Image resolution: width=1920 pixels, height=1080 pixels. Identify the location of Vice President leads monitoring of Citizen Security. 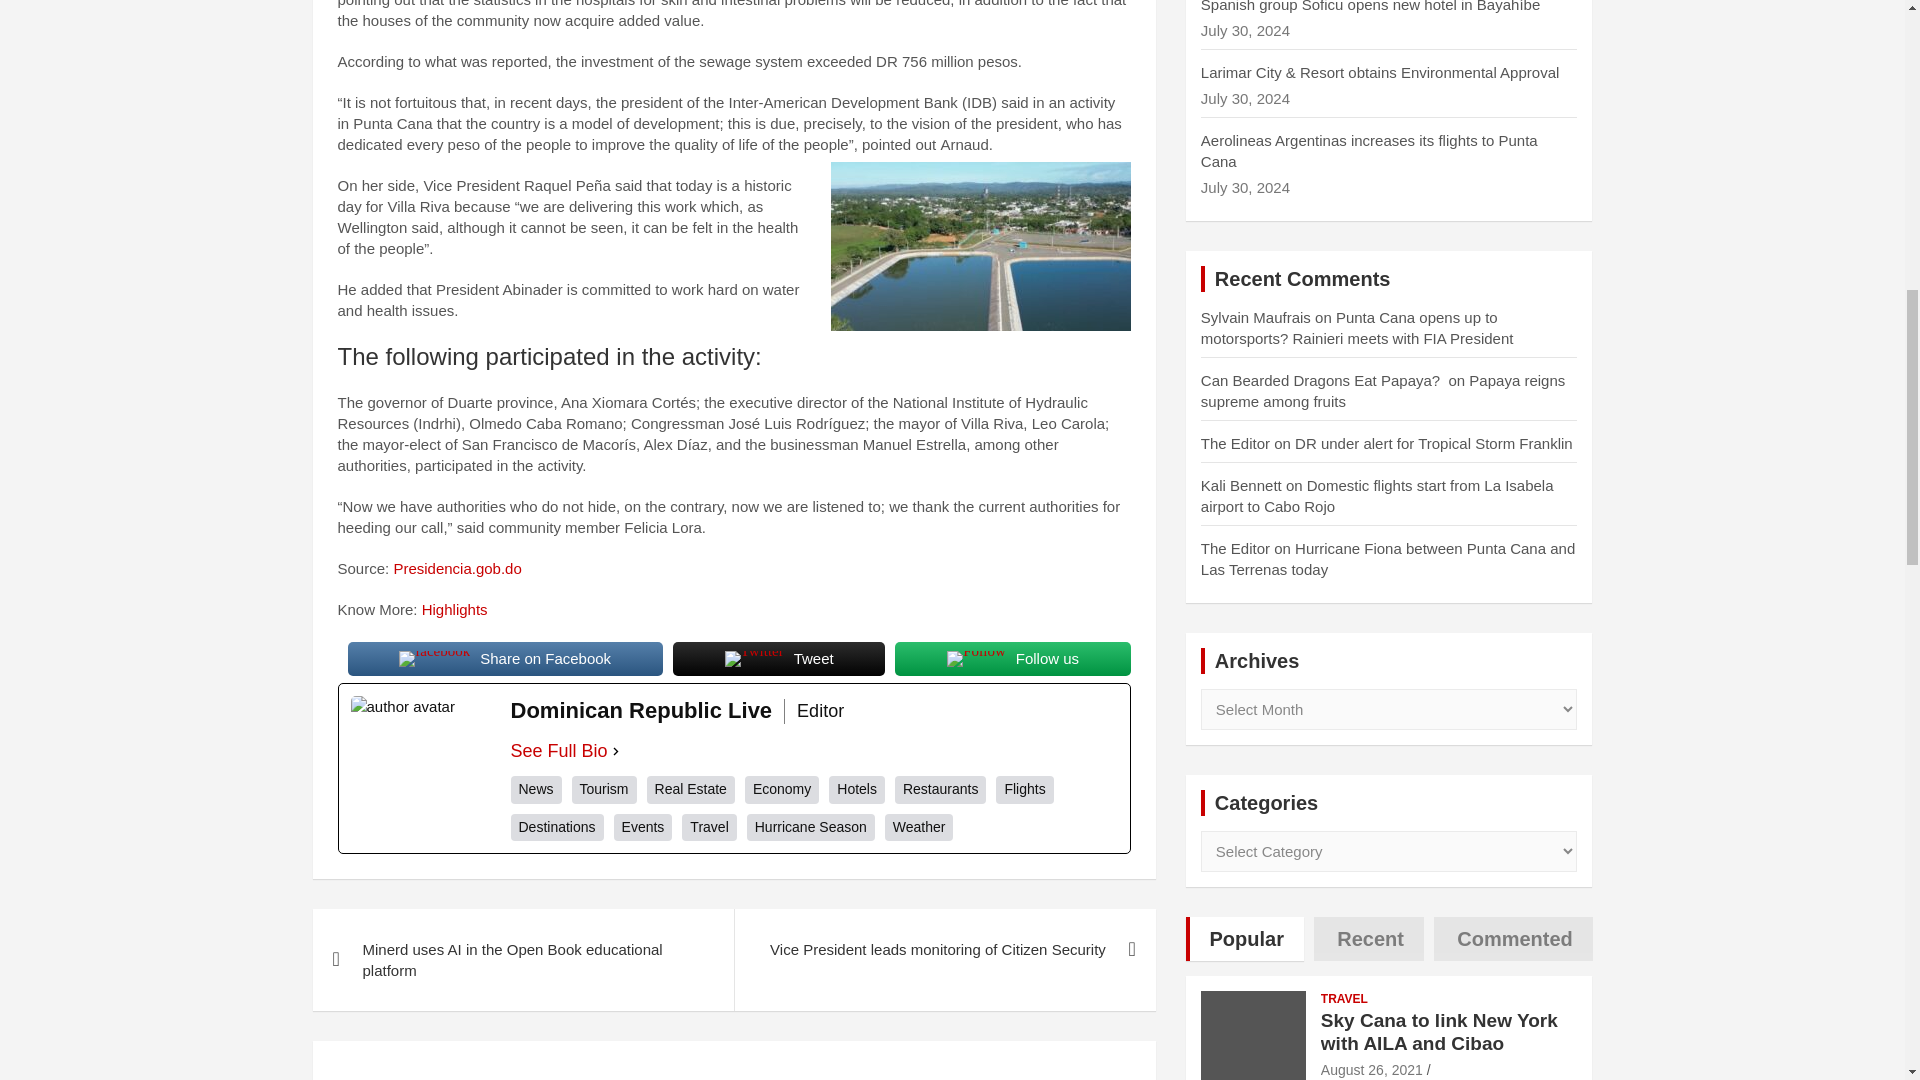
(944, 950).